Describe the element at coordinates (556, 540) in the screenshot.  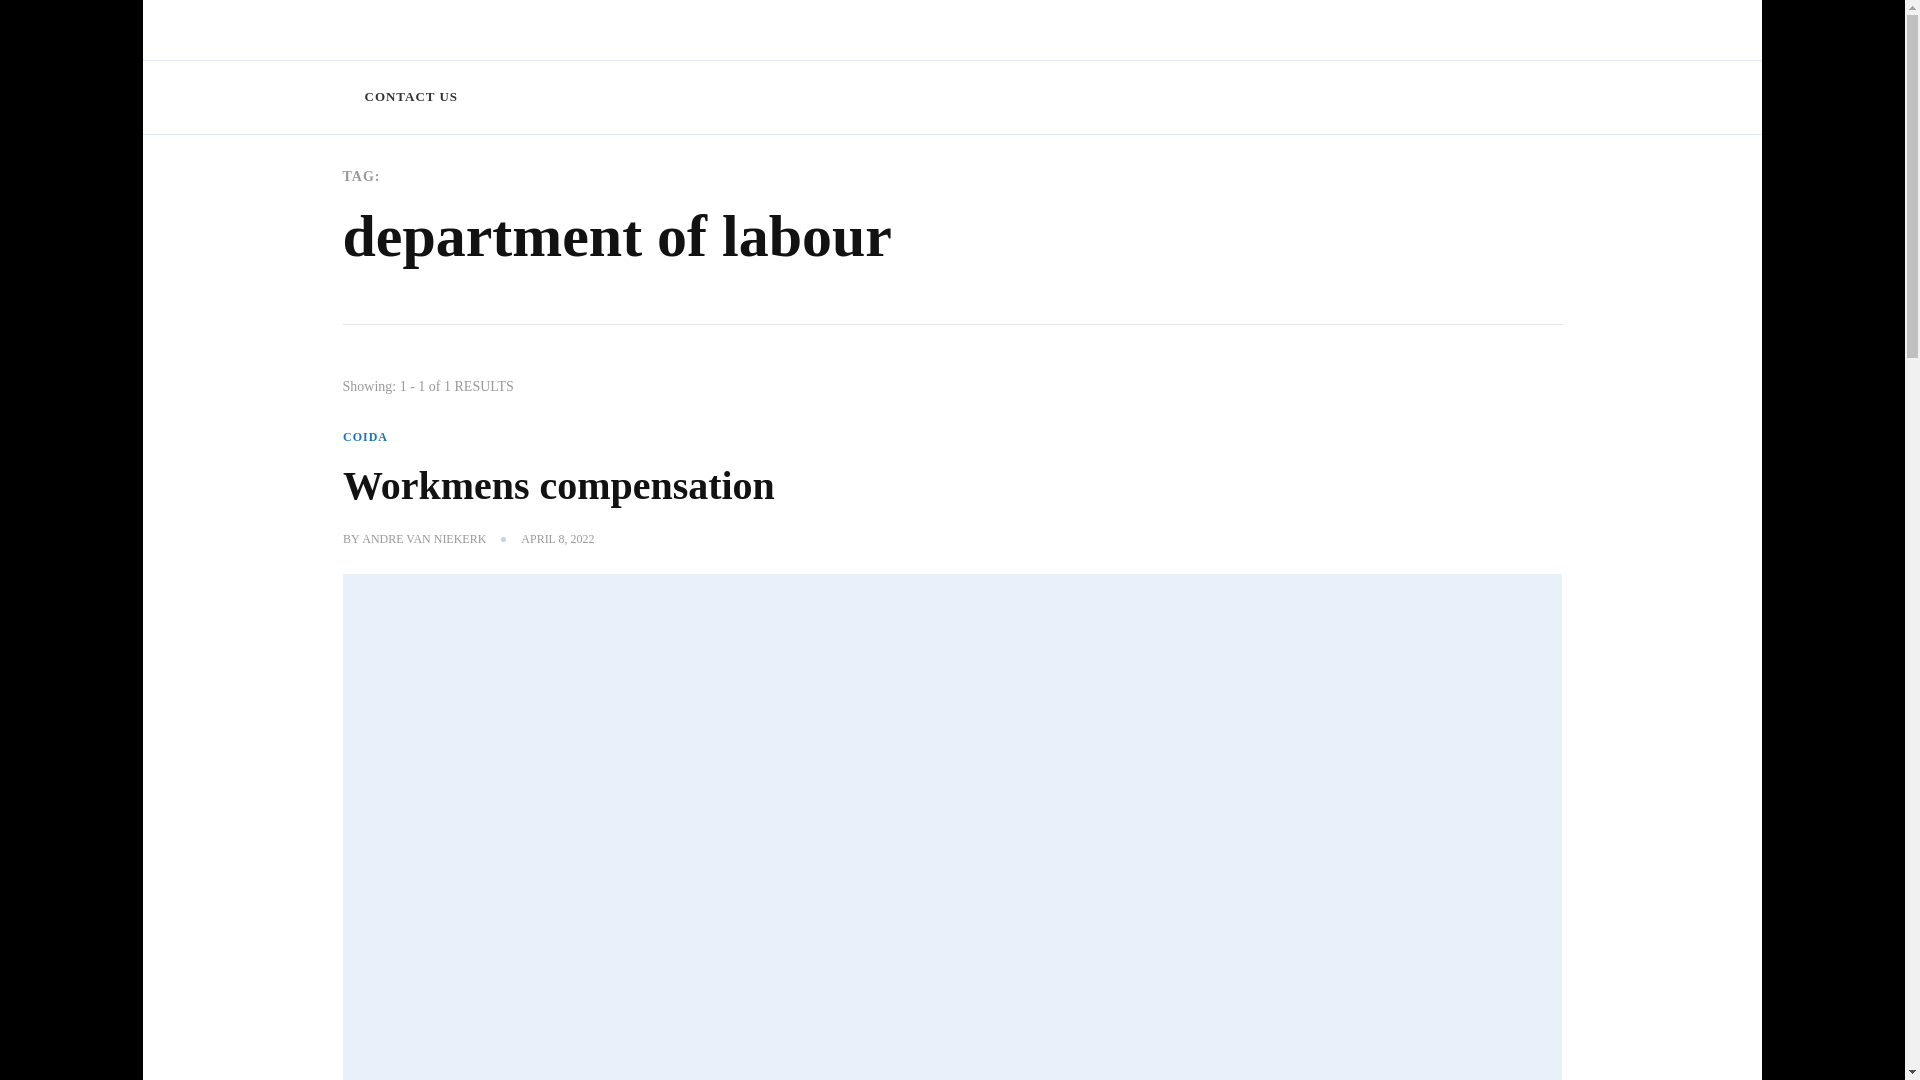
I see `APRIL 8, 2022` at that location.